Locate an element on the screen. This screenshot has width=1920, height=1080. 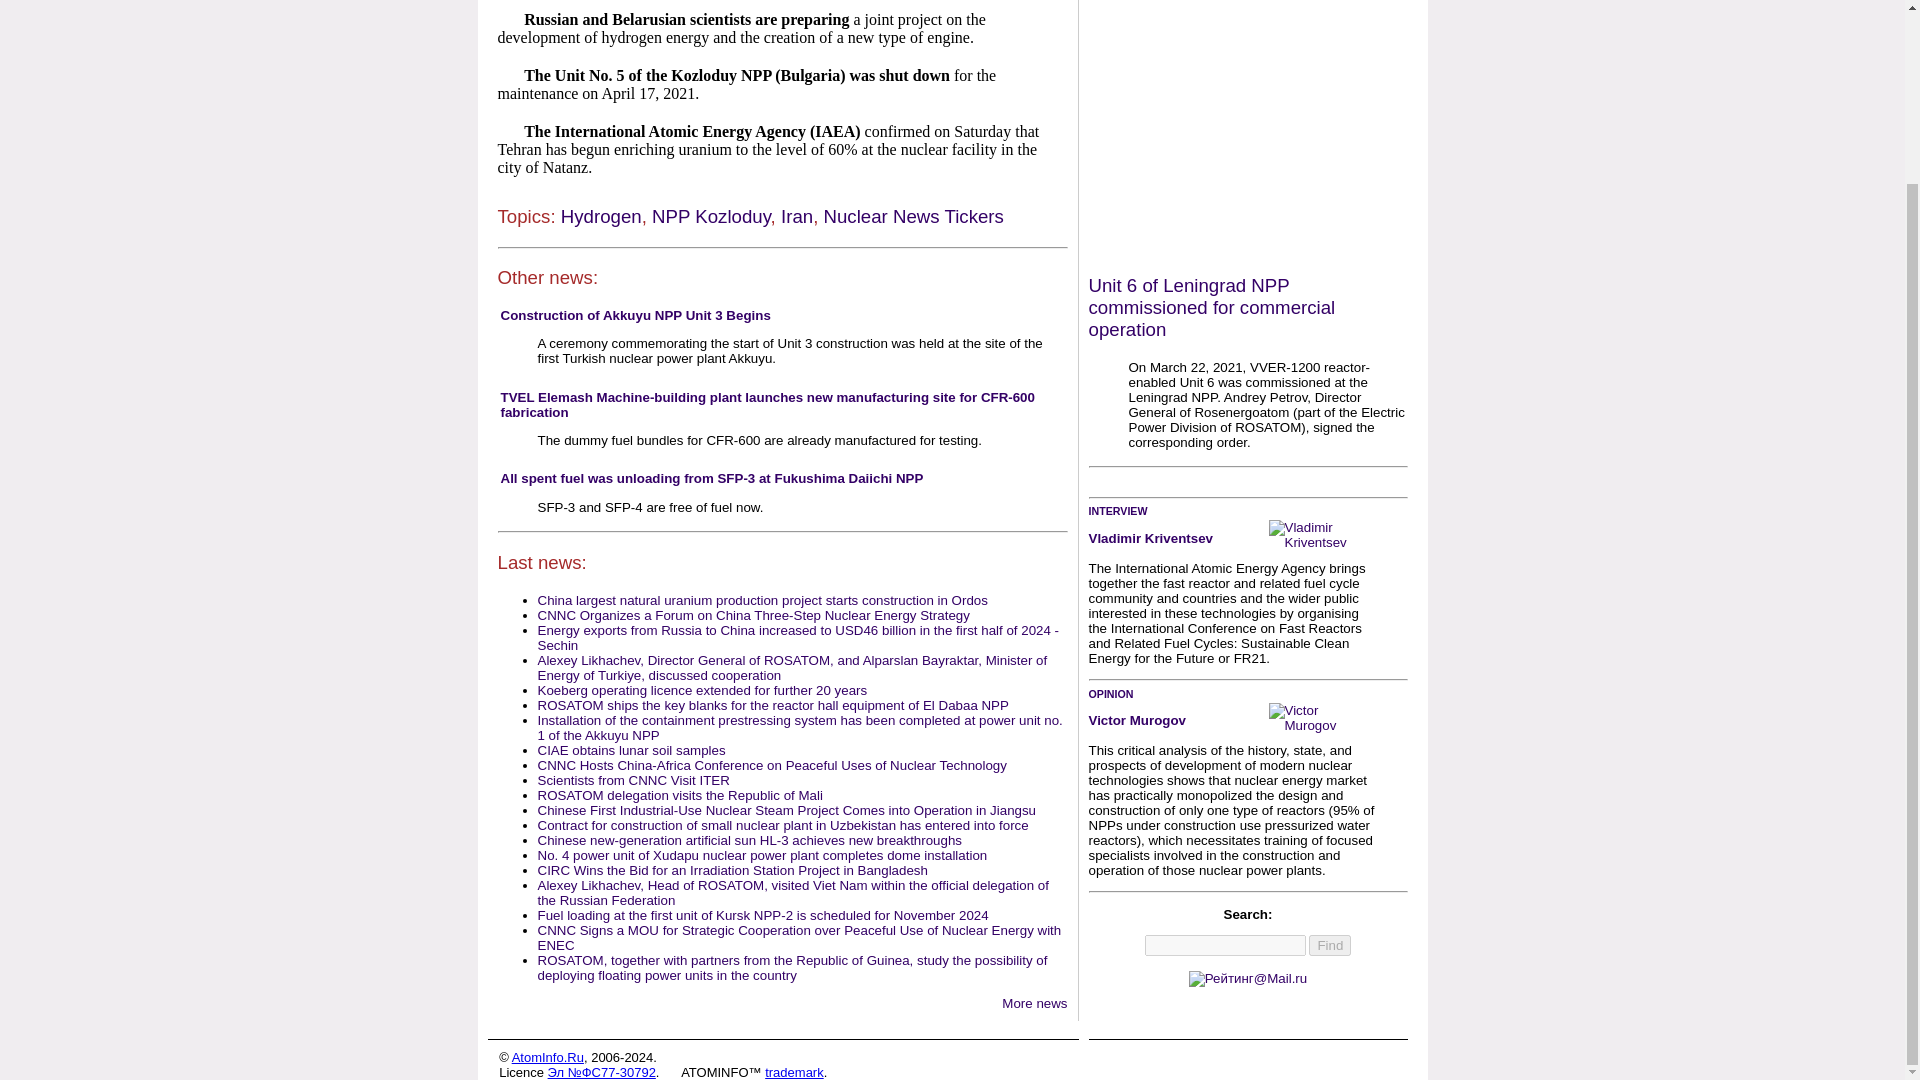
Find is located at coordinates (1330, 945).